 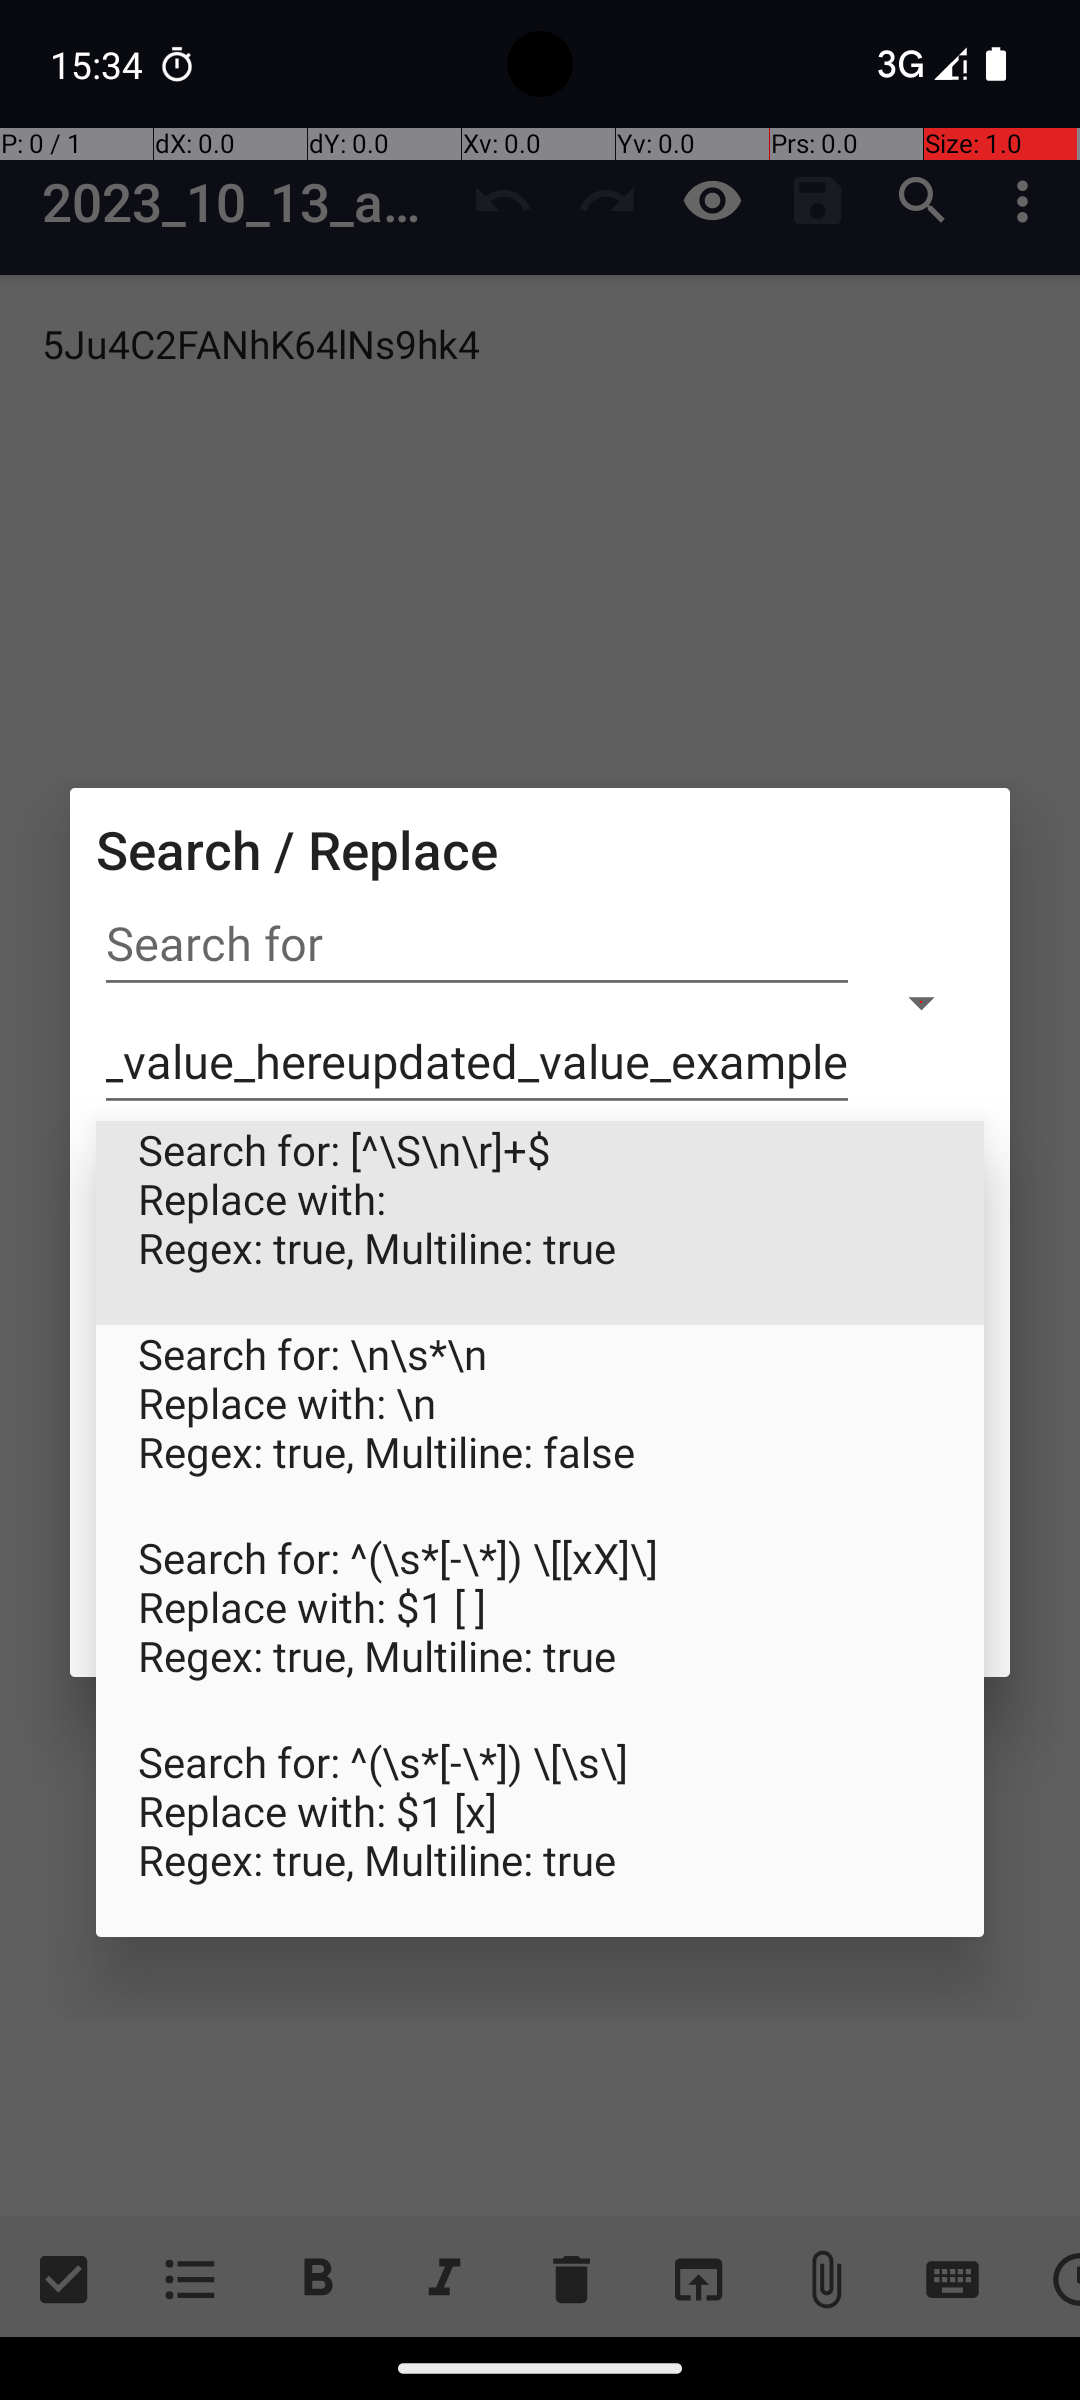 What do you see at coordinates (540, 1223) in the screenshot?
I see `Search for: [^\S\n\r]+$
Replace with: 
Regex: true, Multiline: true
` at bounding box center [540, 1223].